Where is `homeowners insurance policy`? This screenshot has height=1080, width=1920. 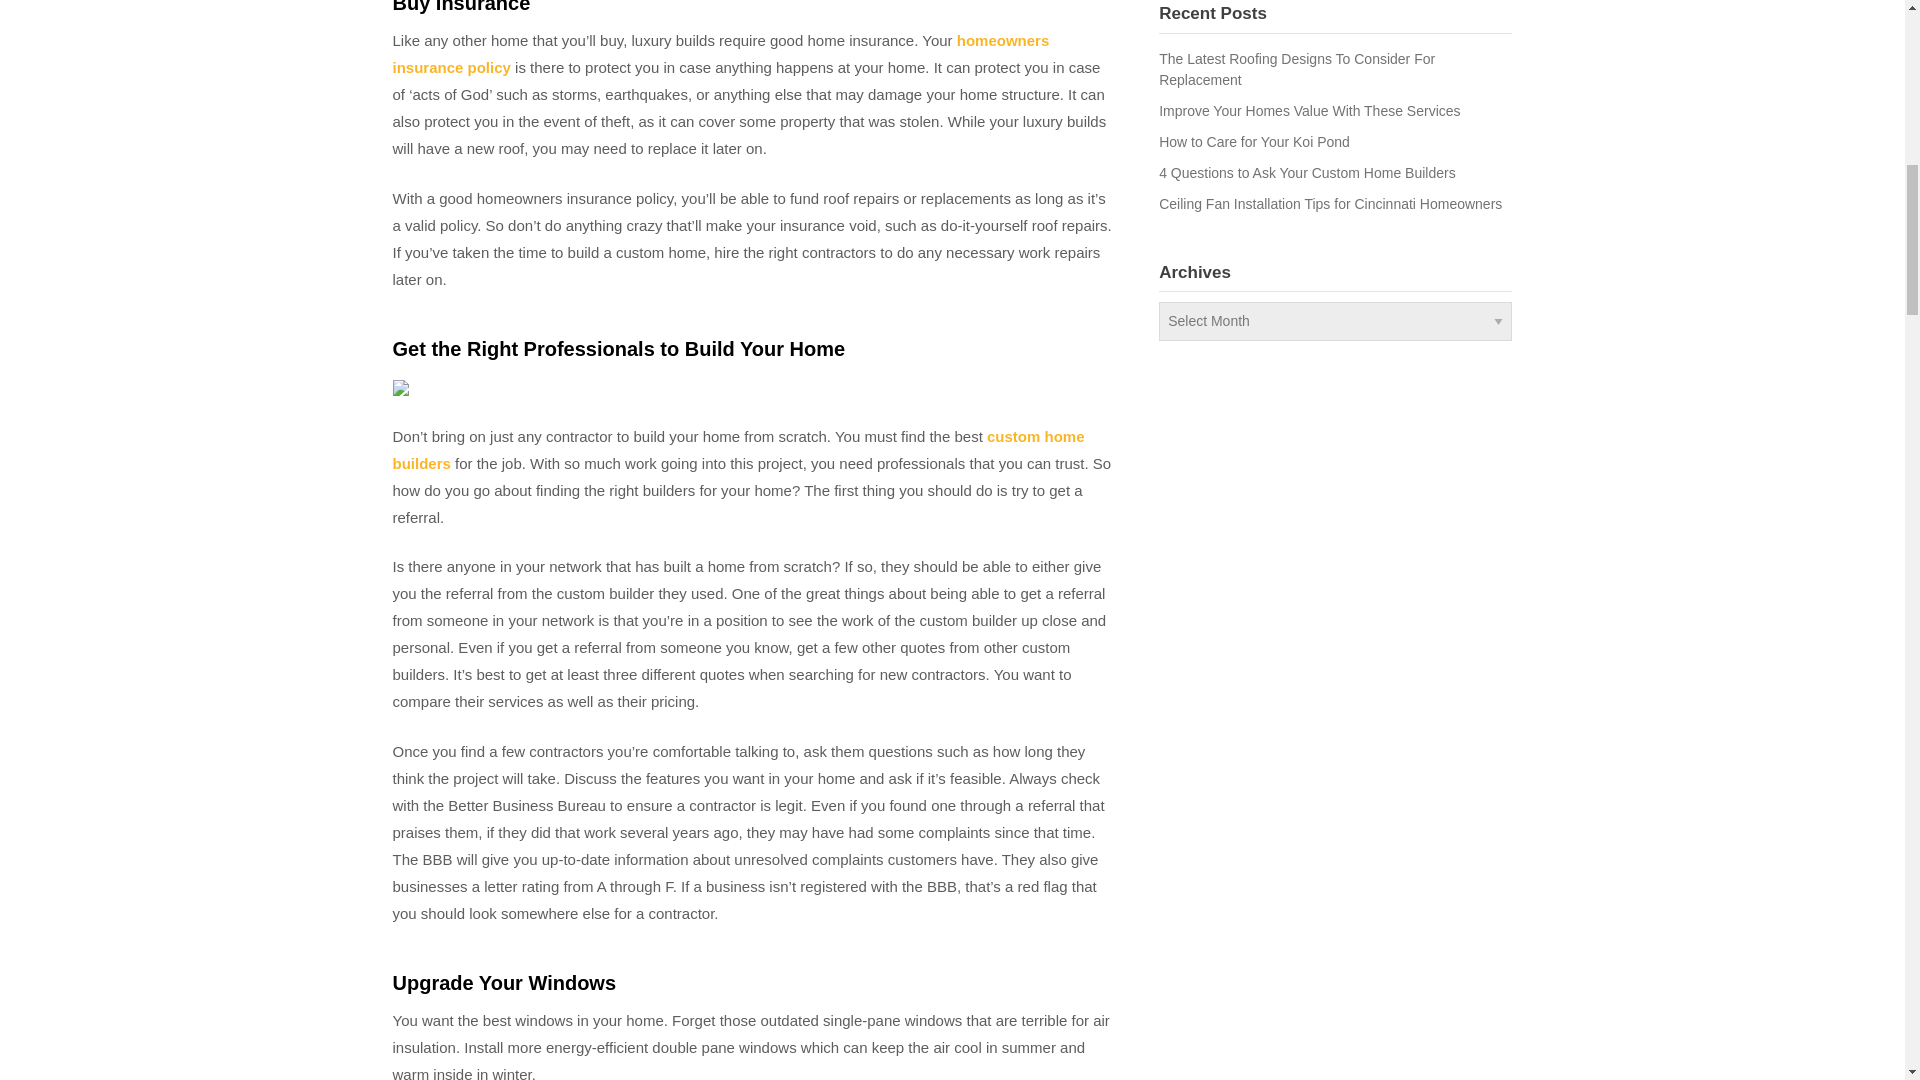 homeowners insurance policy is located at coordinates (720, 54).